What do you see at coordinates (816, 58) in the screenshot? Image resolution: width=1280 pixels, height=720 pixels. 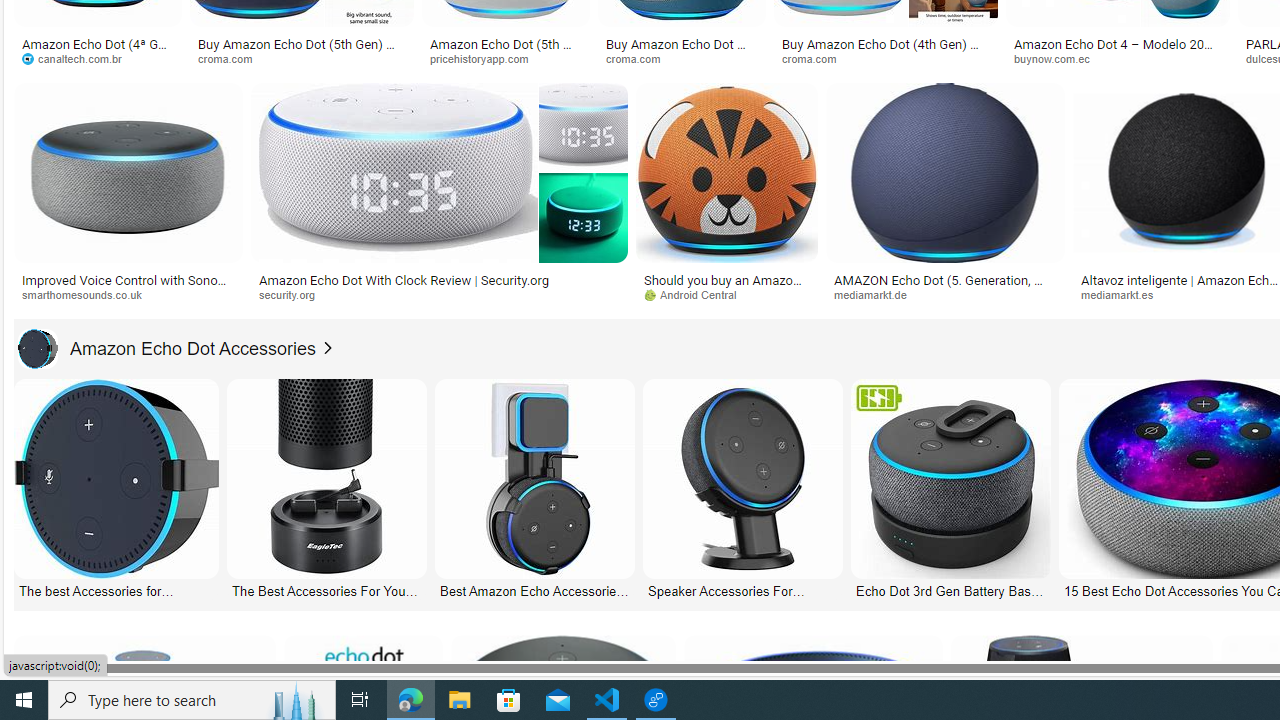 I see `croma.com` at bounding box center [816, 58].